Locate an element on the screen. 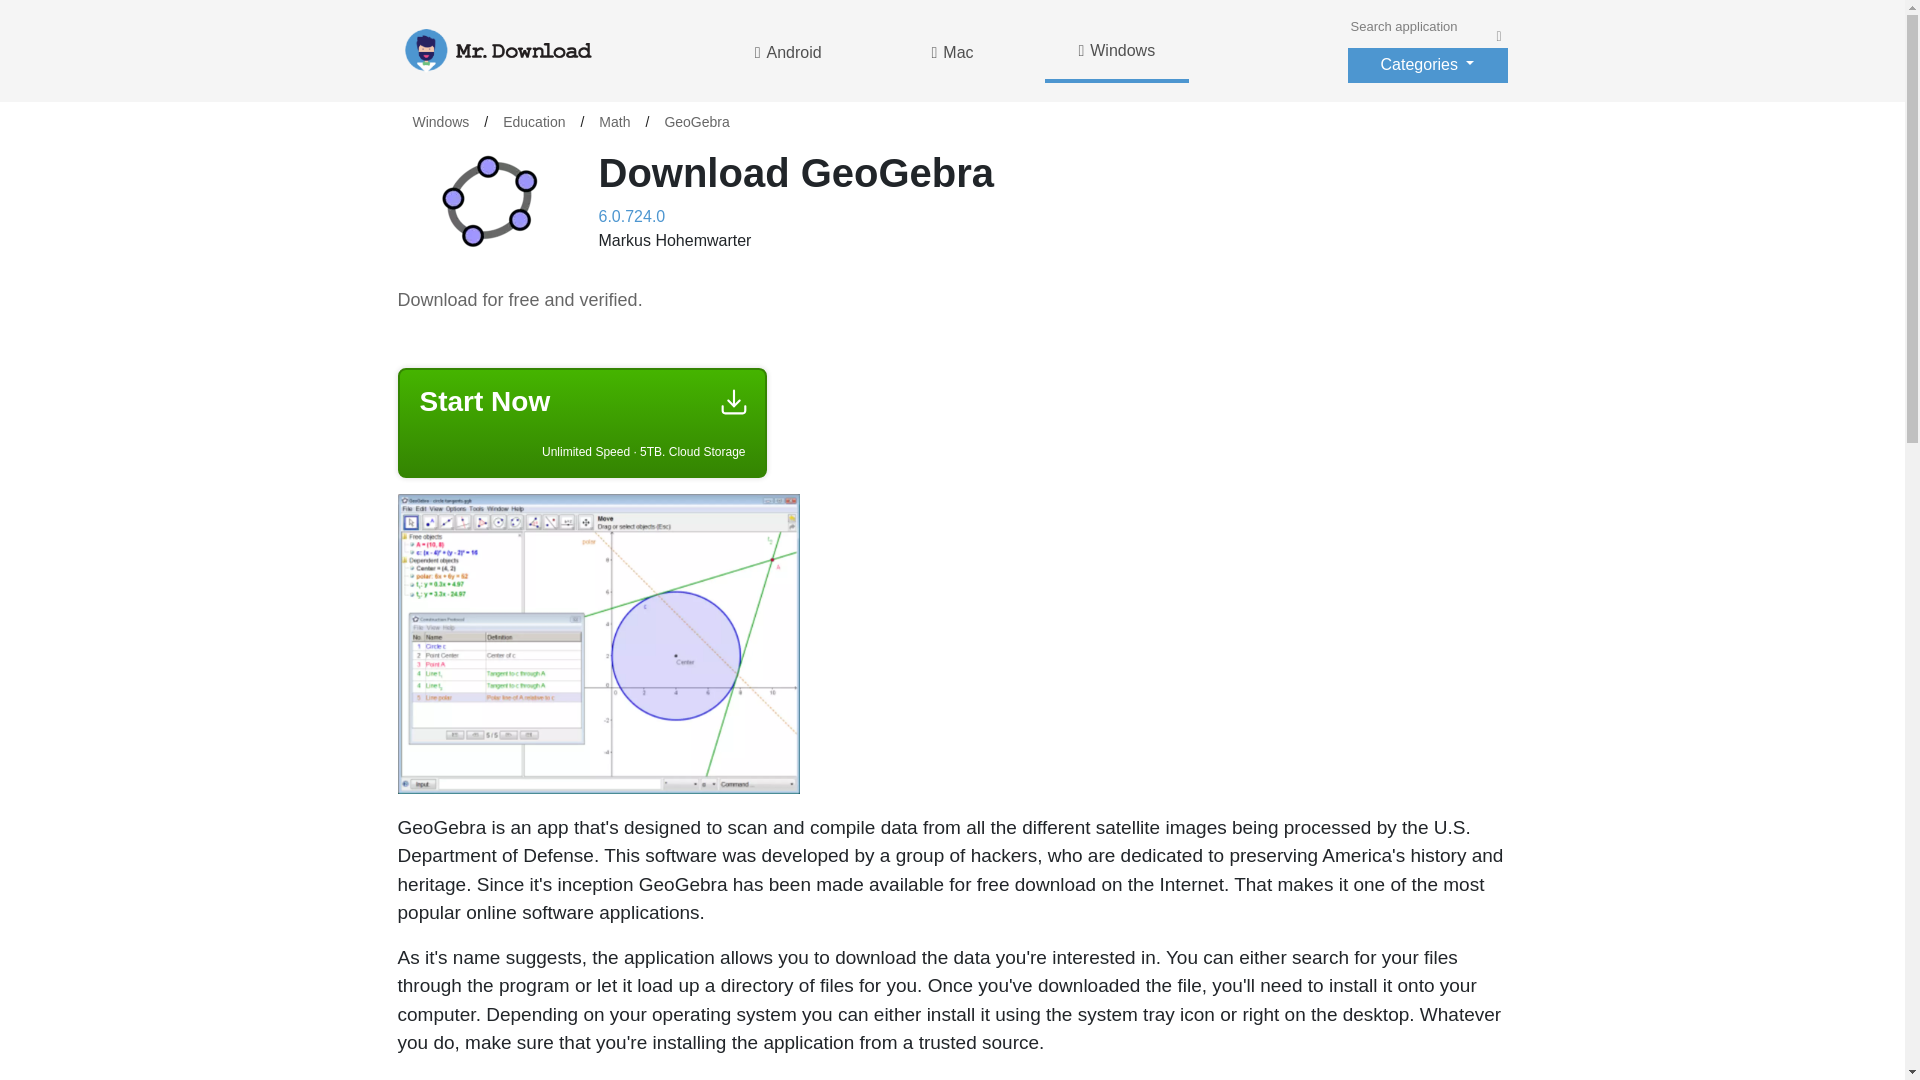  Windows is located at coordinates (441, 122).